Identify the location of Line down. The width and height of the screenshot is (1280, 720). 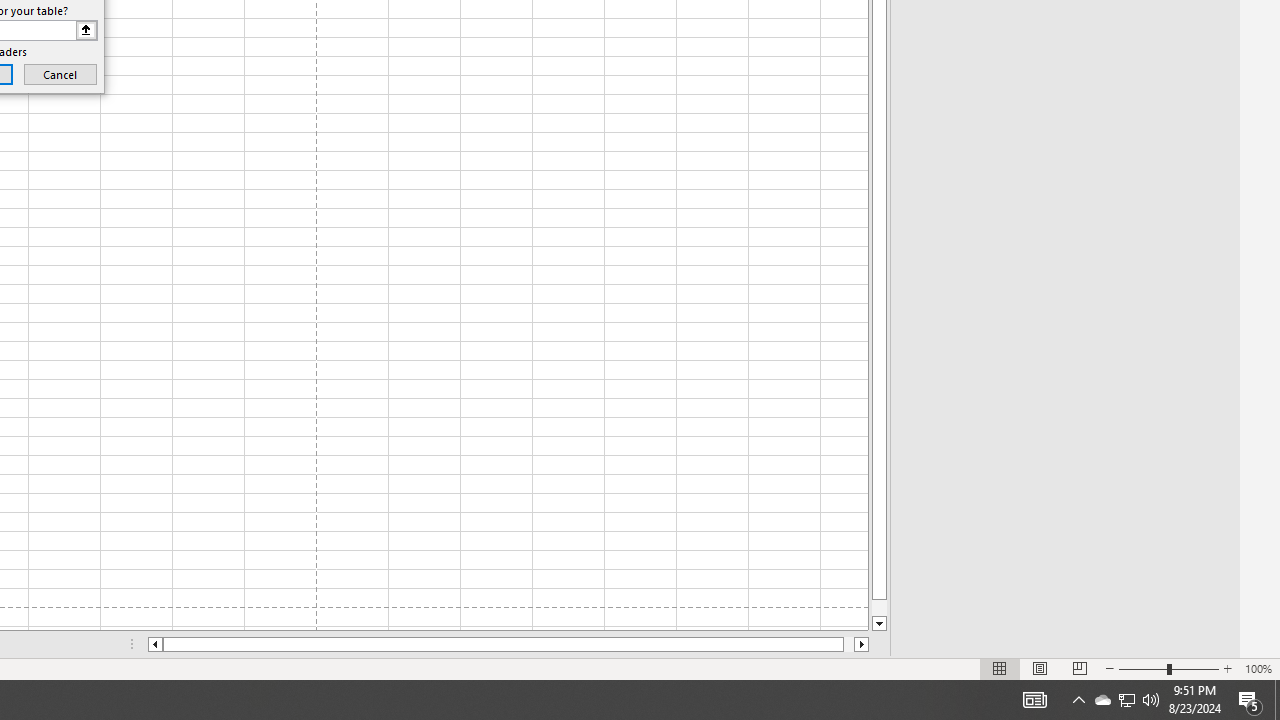
(879, 624).